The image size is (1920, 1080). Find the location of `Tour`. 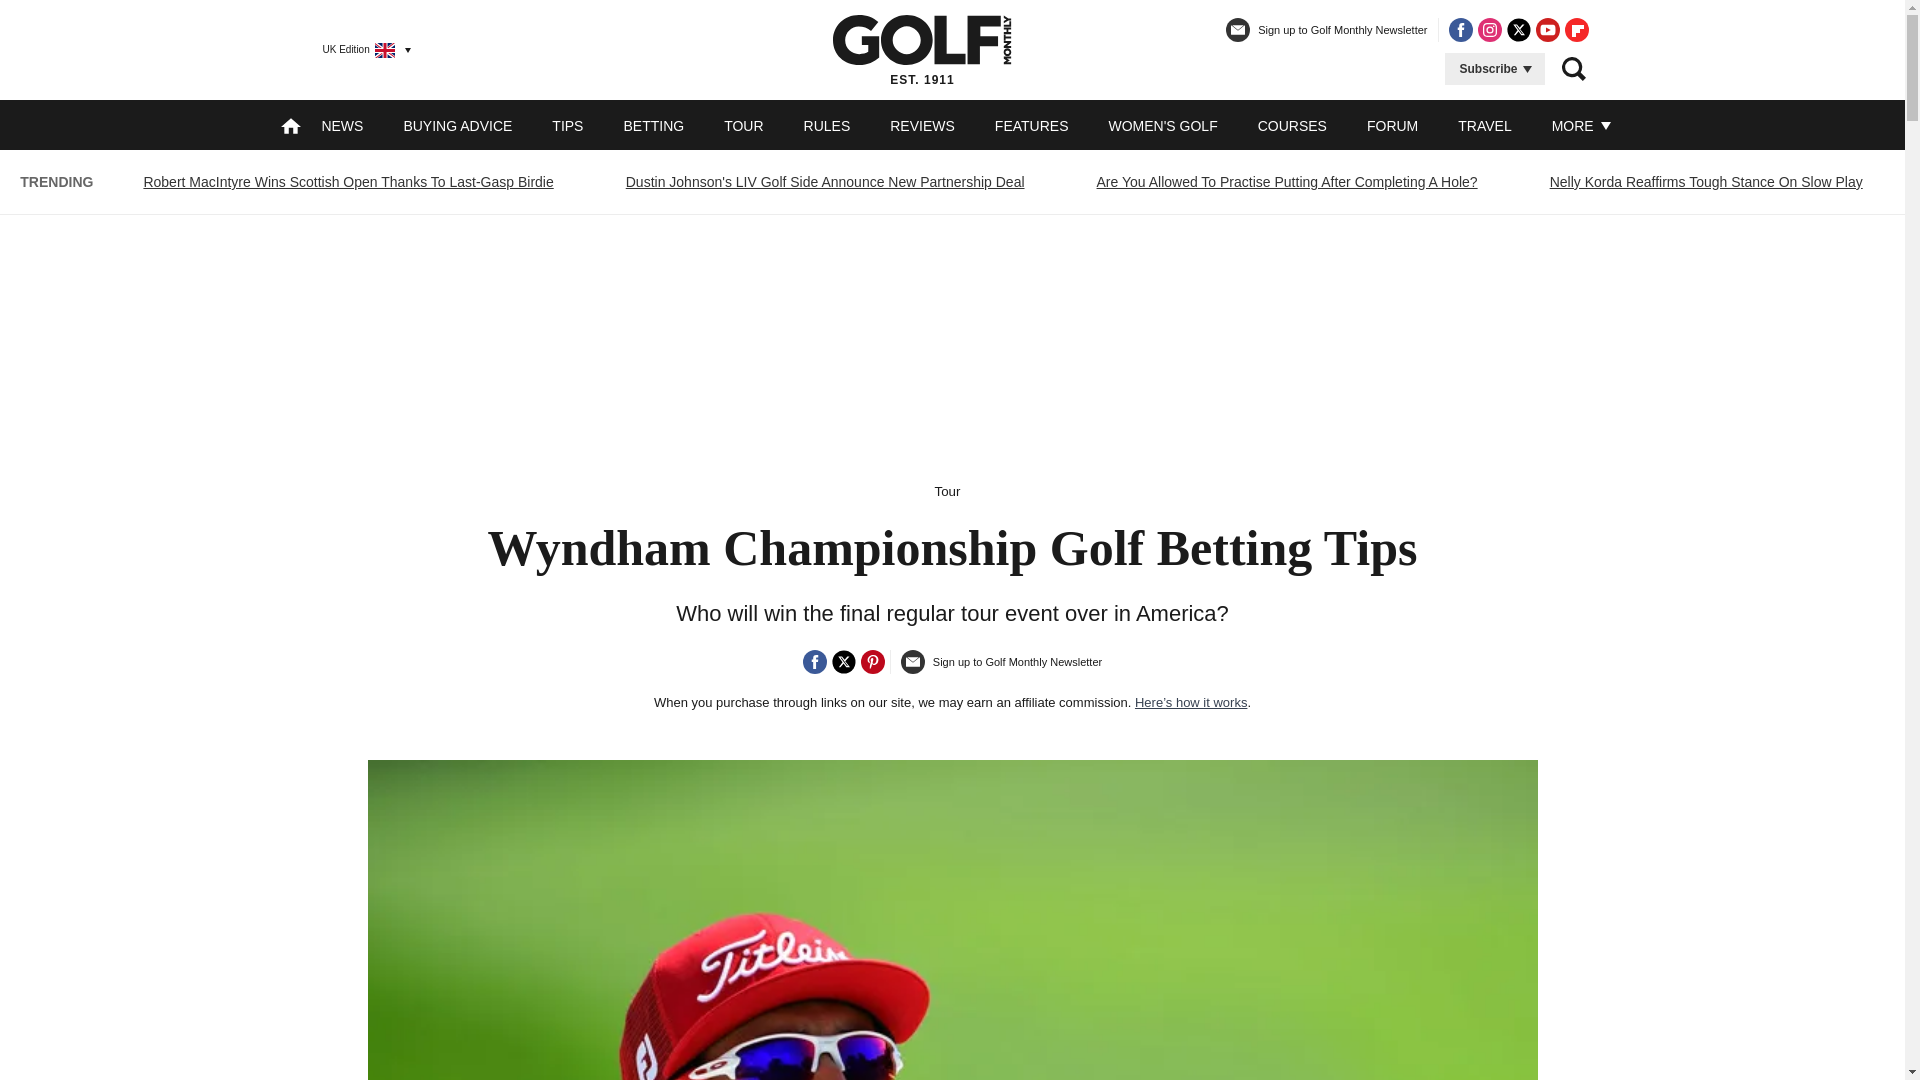

Tour is located at coordinates (948, 490).